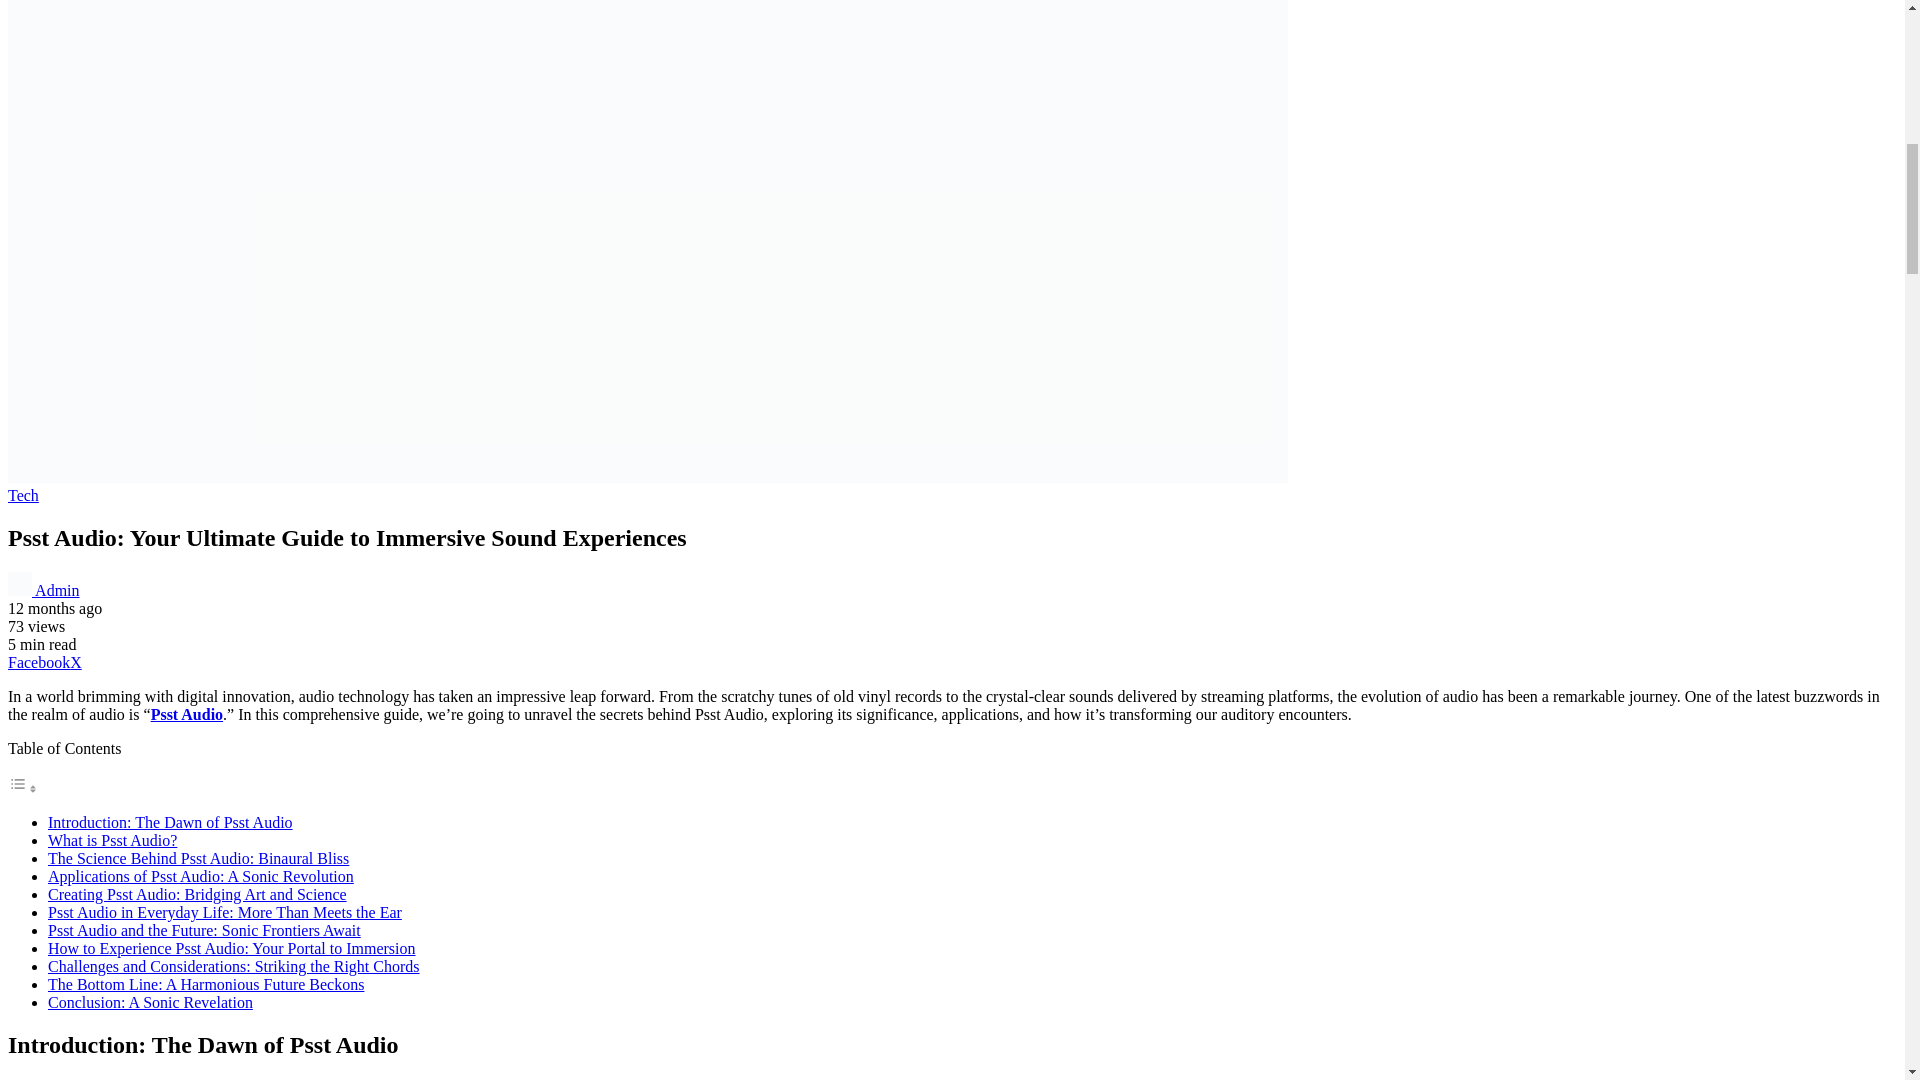 The image size is (1920, 1080). What do you see at coordinates (198, 858) in the screenshot?
I see `The Science Behind Psst Audio: Binaural Bliss` at bounding box center [198, 858].